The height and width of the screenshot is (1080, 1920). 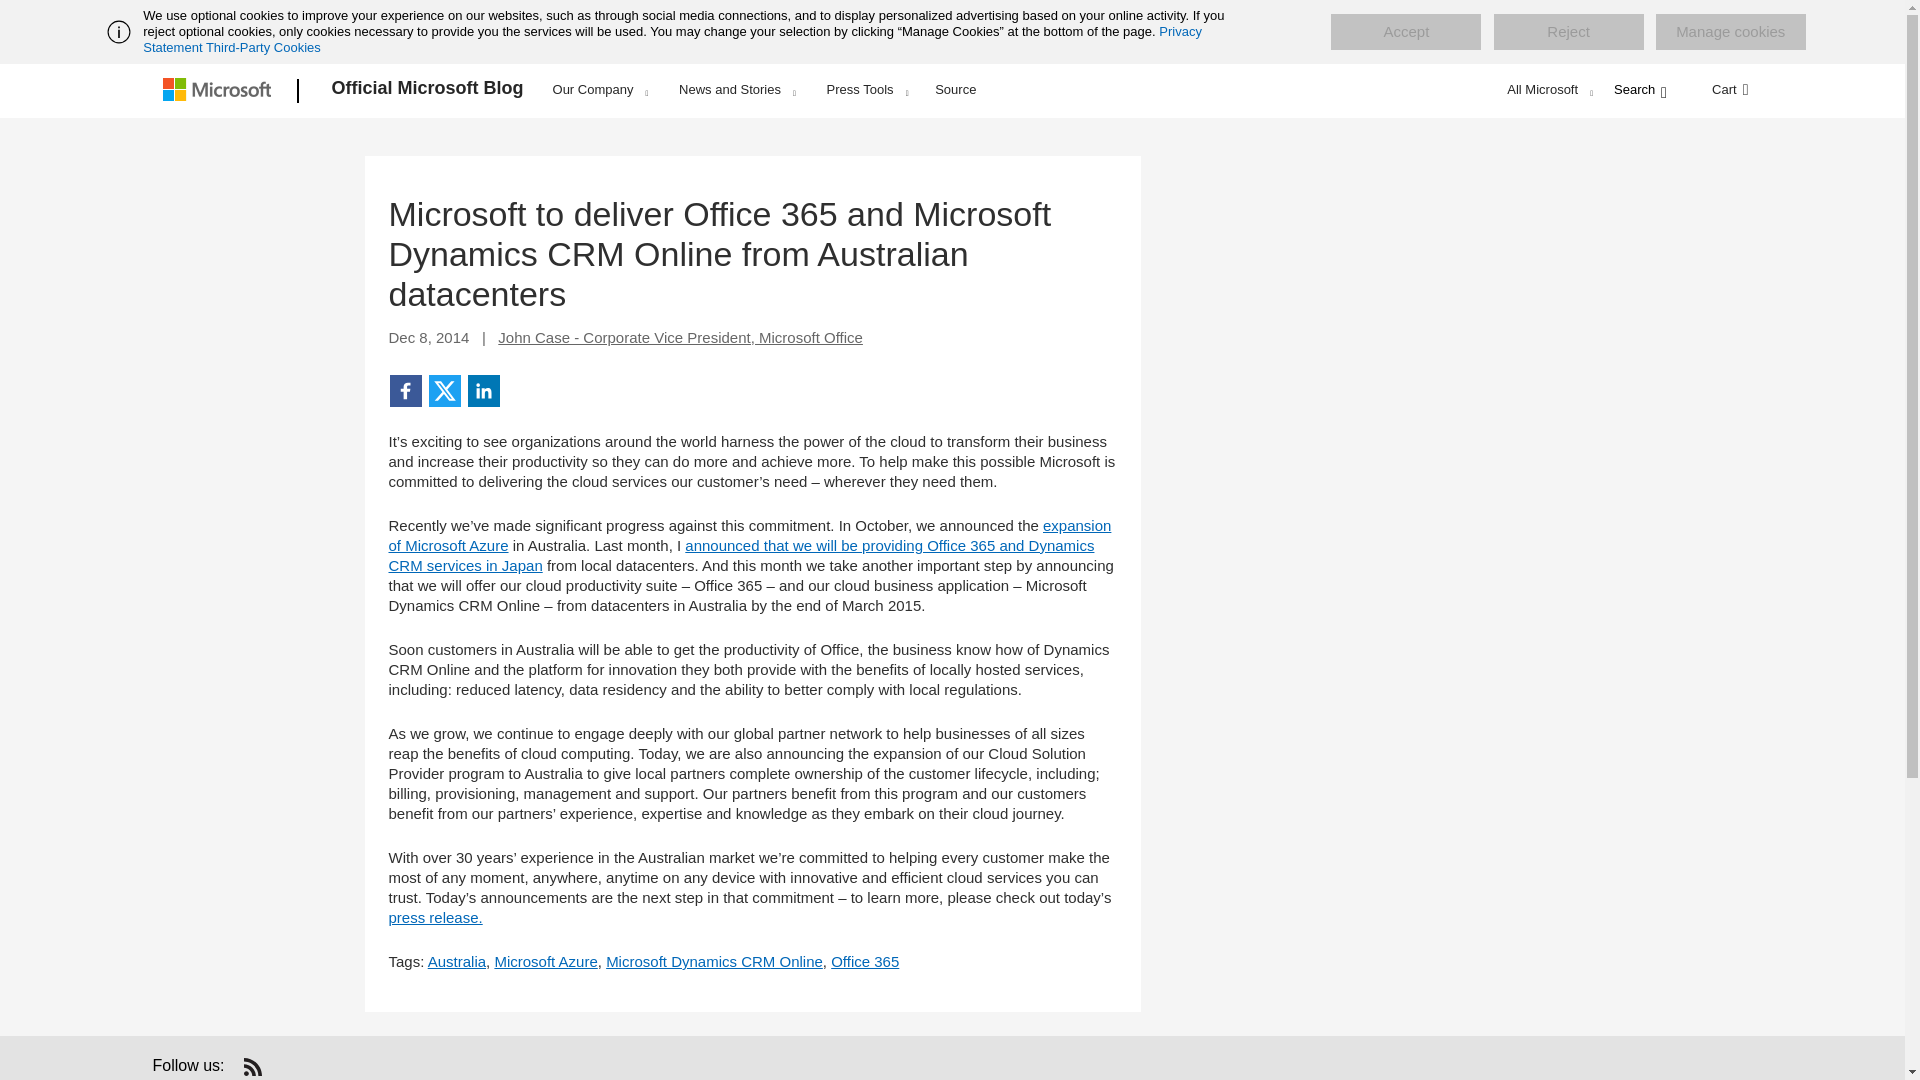 What do you see at coordinates (428, 91) in the screenshot?
I see `Official Microsoft Blog` at bounding box center [428, 91].